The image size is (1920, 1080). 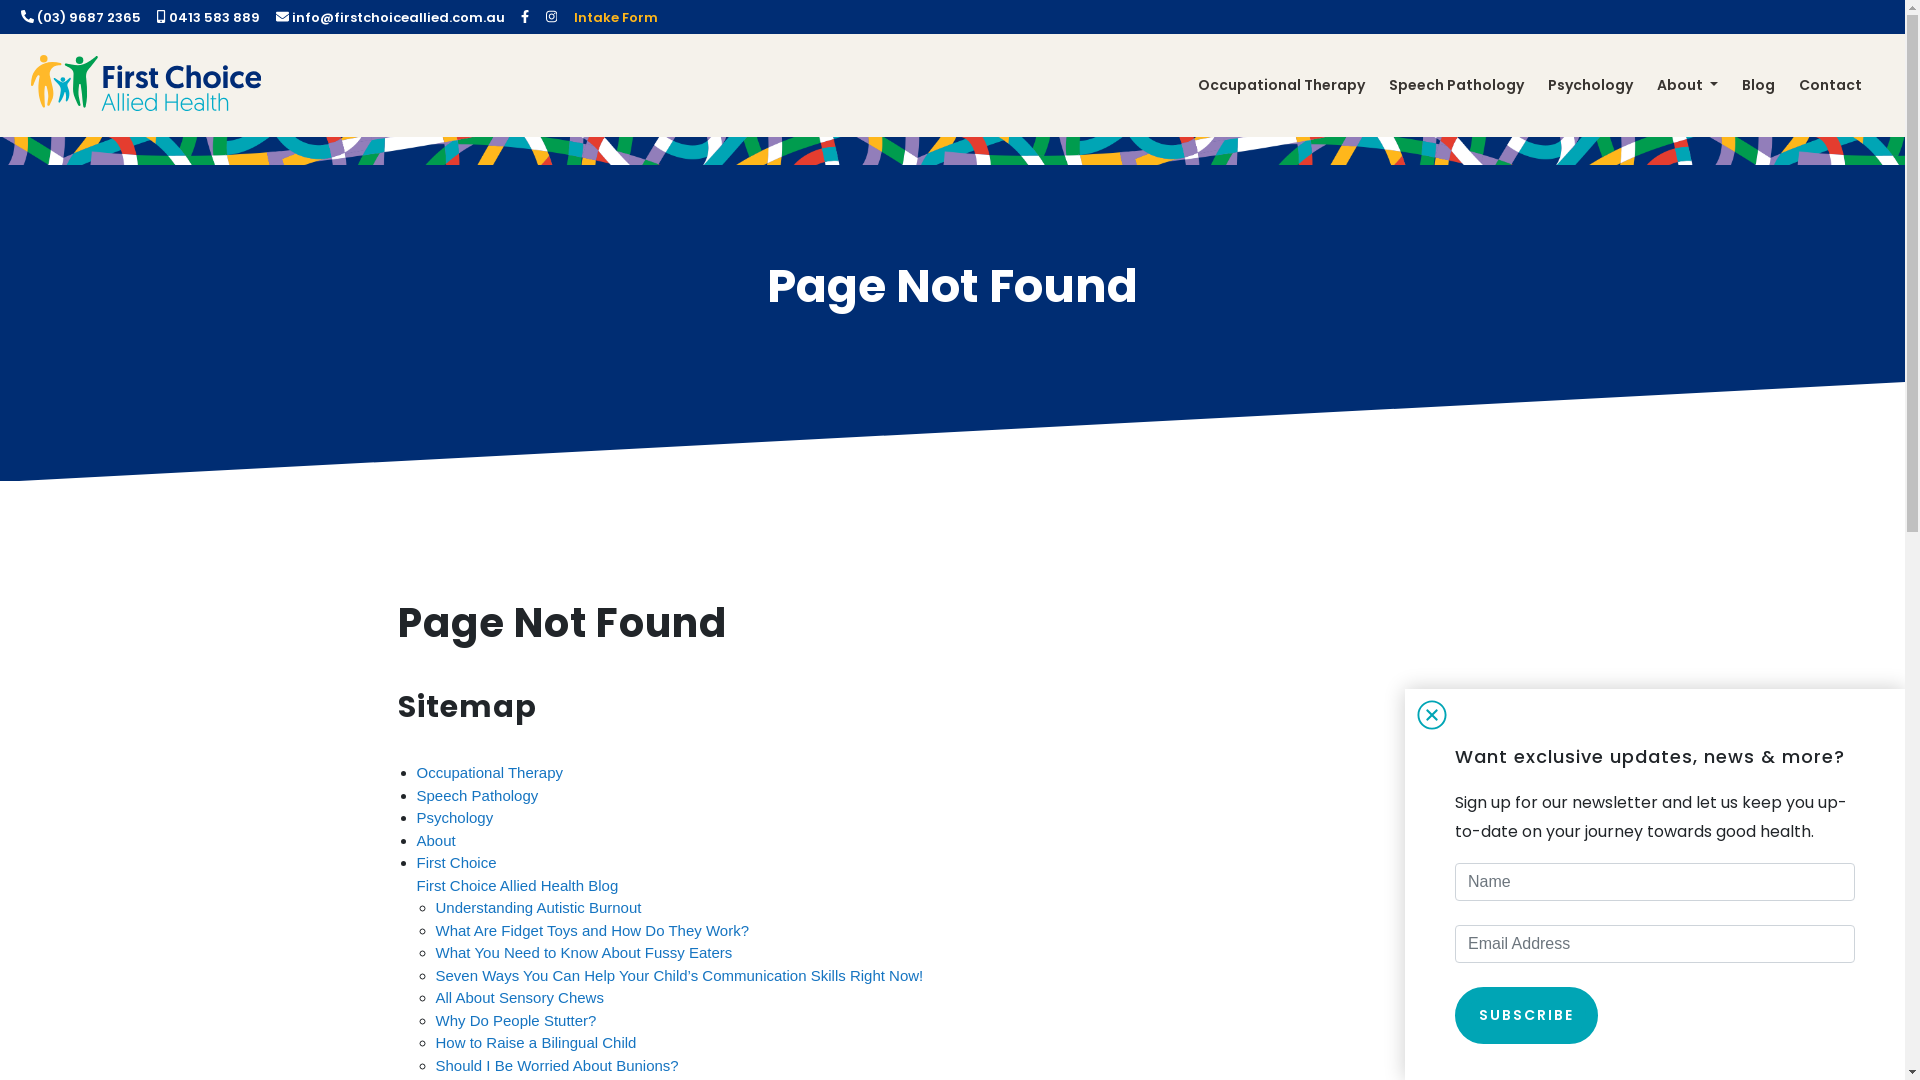 What do you see at coordinates (616, 16) in the screenshot?
I see `Intake Form` at bounding box center [616, 16].